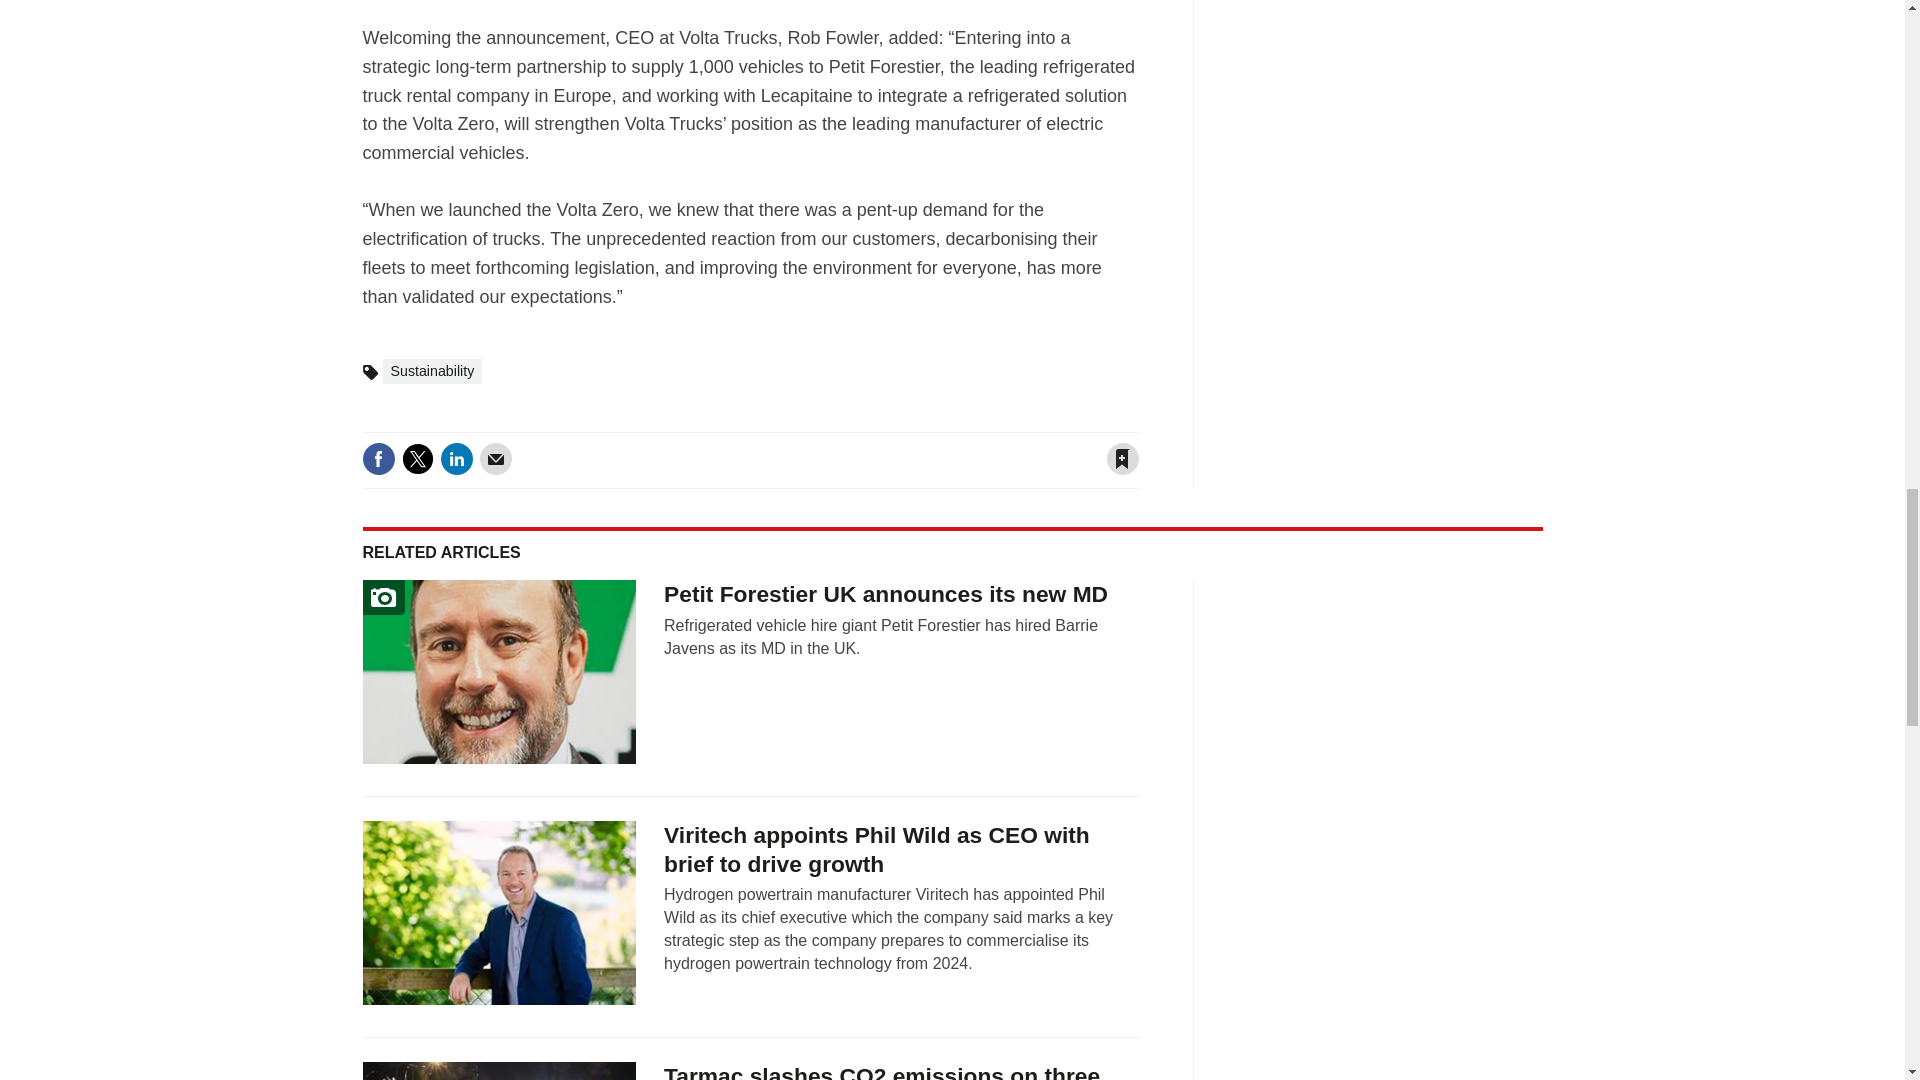 The height and width of the screenshot is (1080, 1920). What do you see at coordinates (417, 458) in the screenshot?
I see `Share this on Twitter` at bounding box center [417, 458].